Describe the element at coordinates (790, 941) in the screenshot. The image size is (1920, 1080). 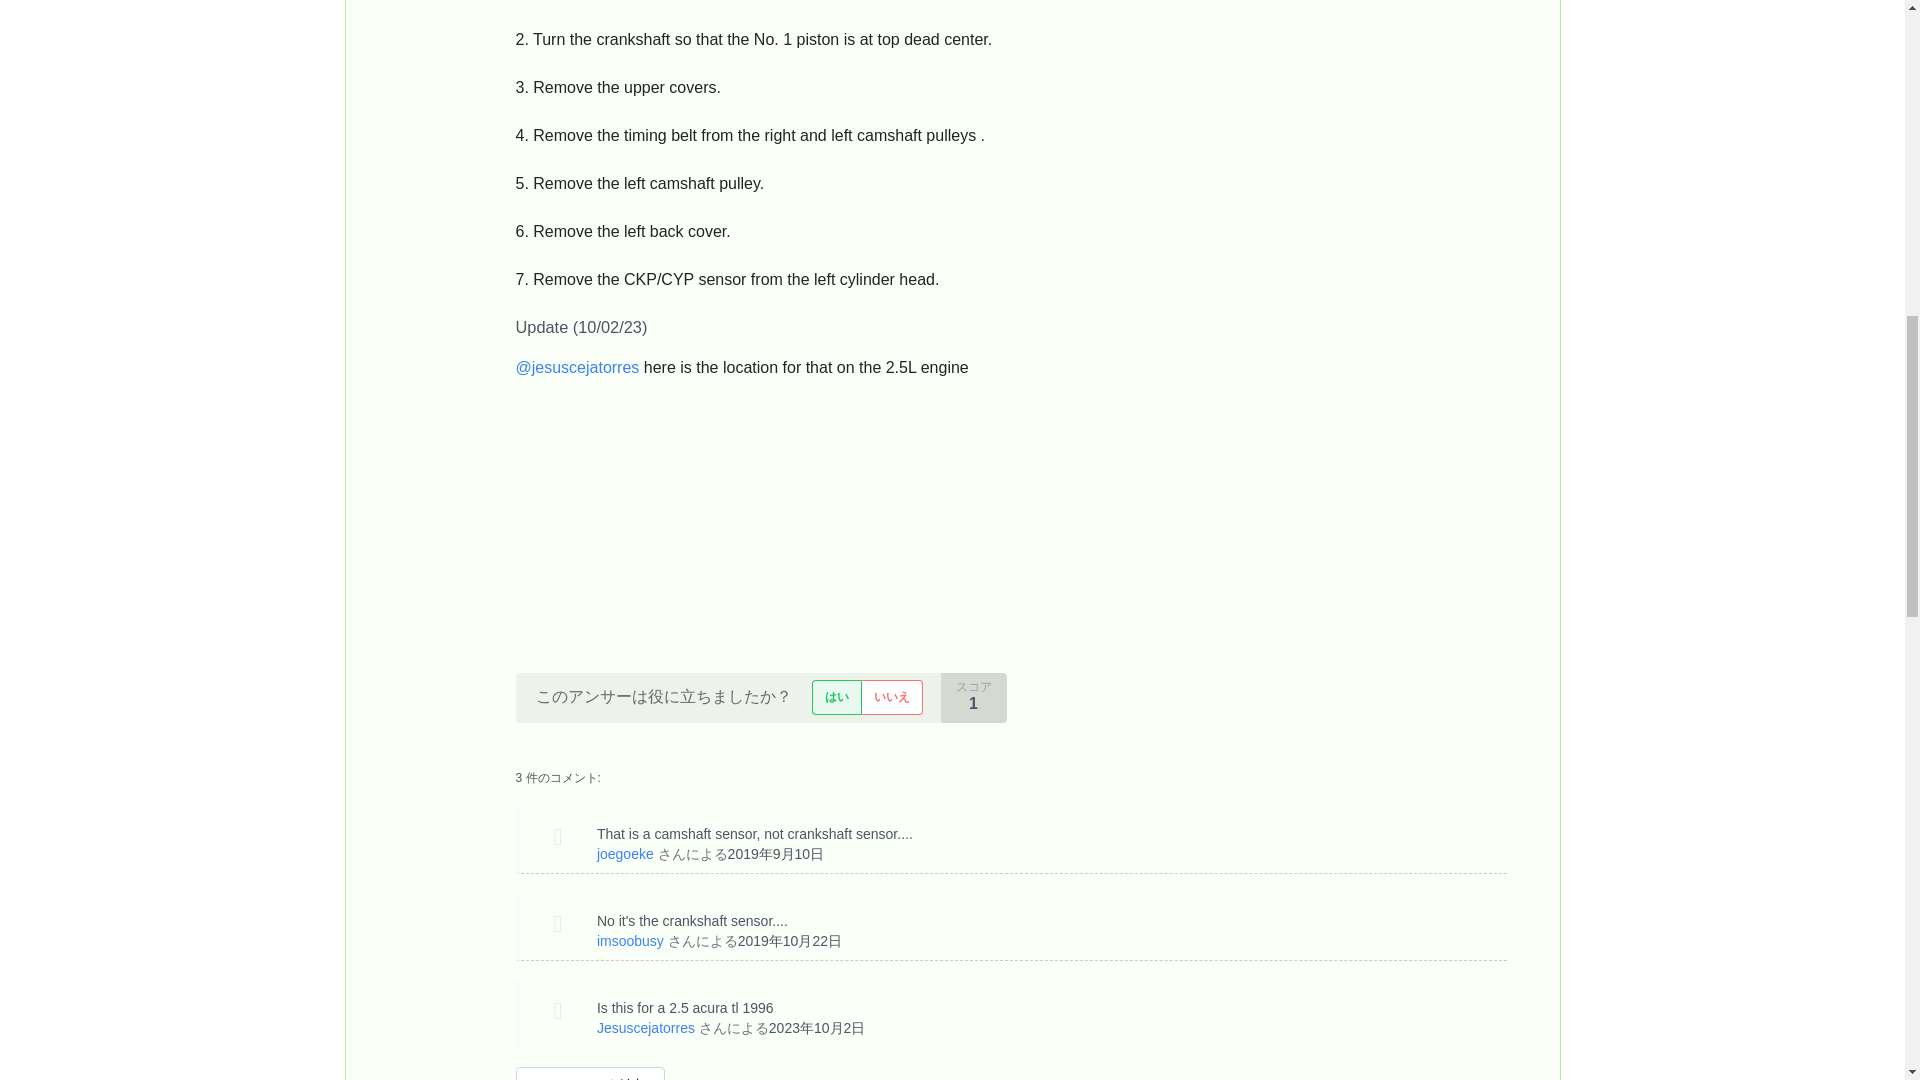
I see `Tue, 22 Oct 2019 13:19:12 -0700` at that location.